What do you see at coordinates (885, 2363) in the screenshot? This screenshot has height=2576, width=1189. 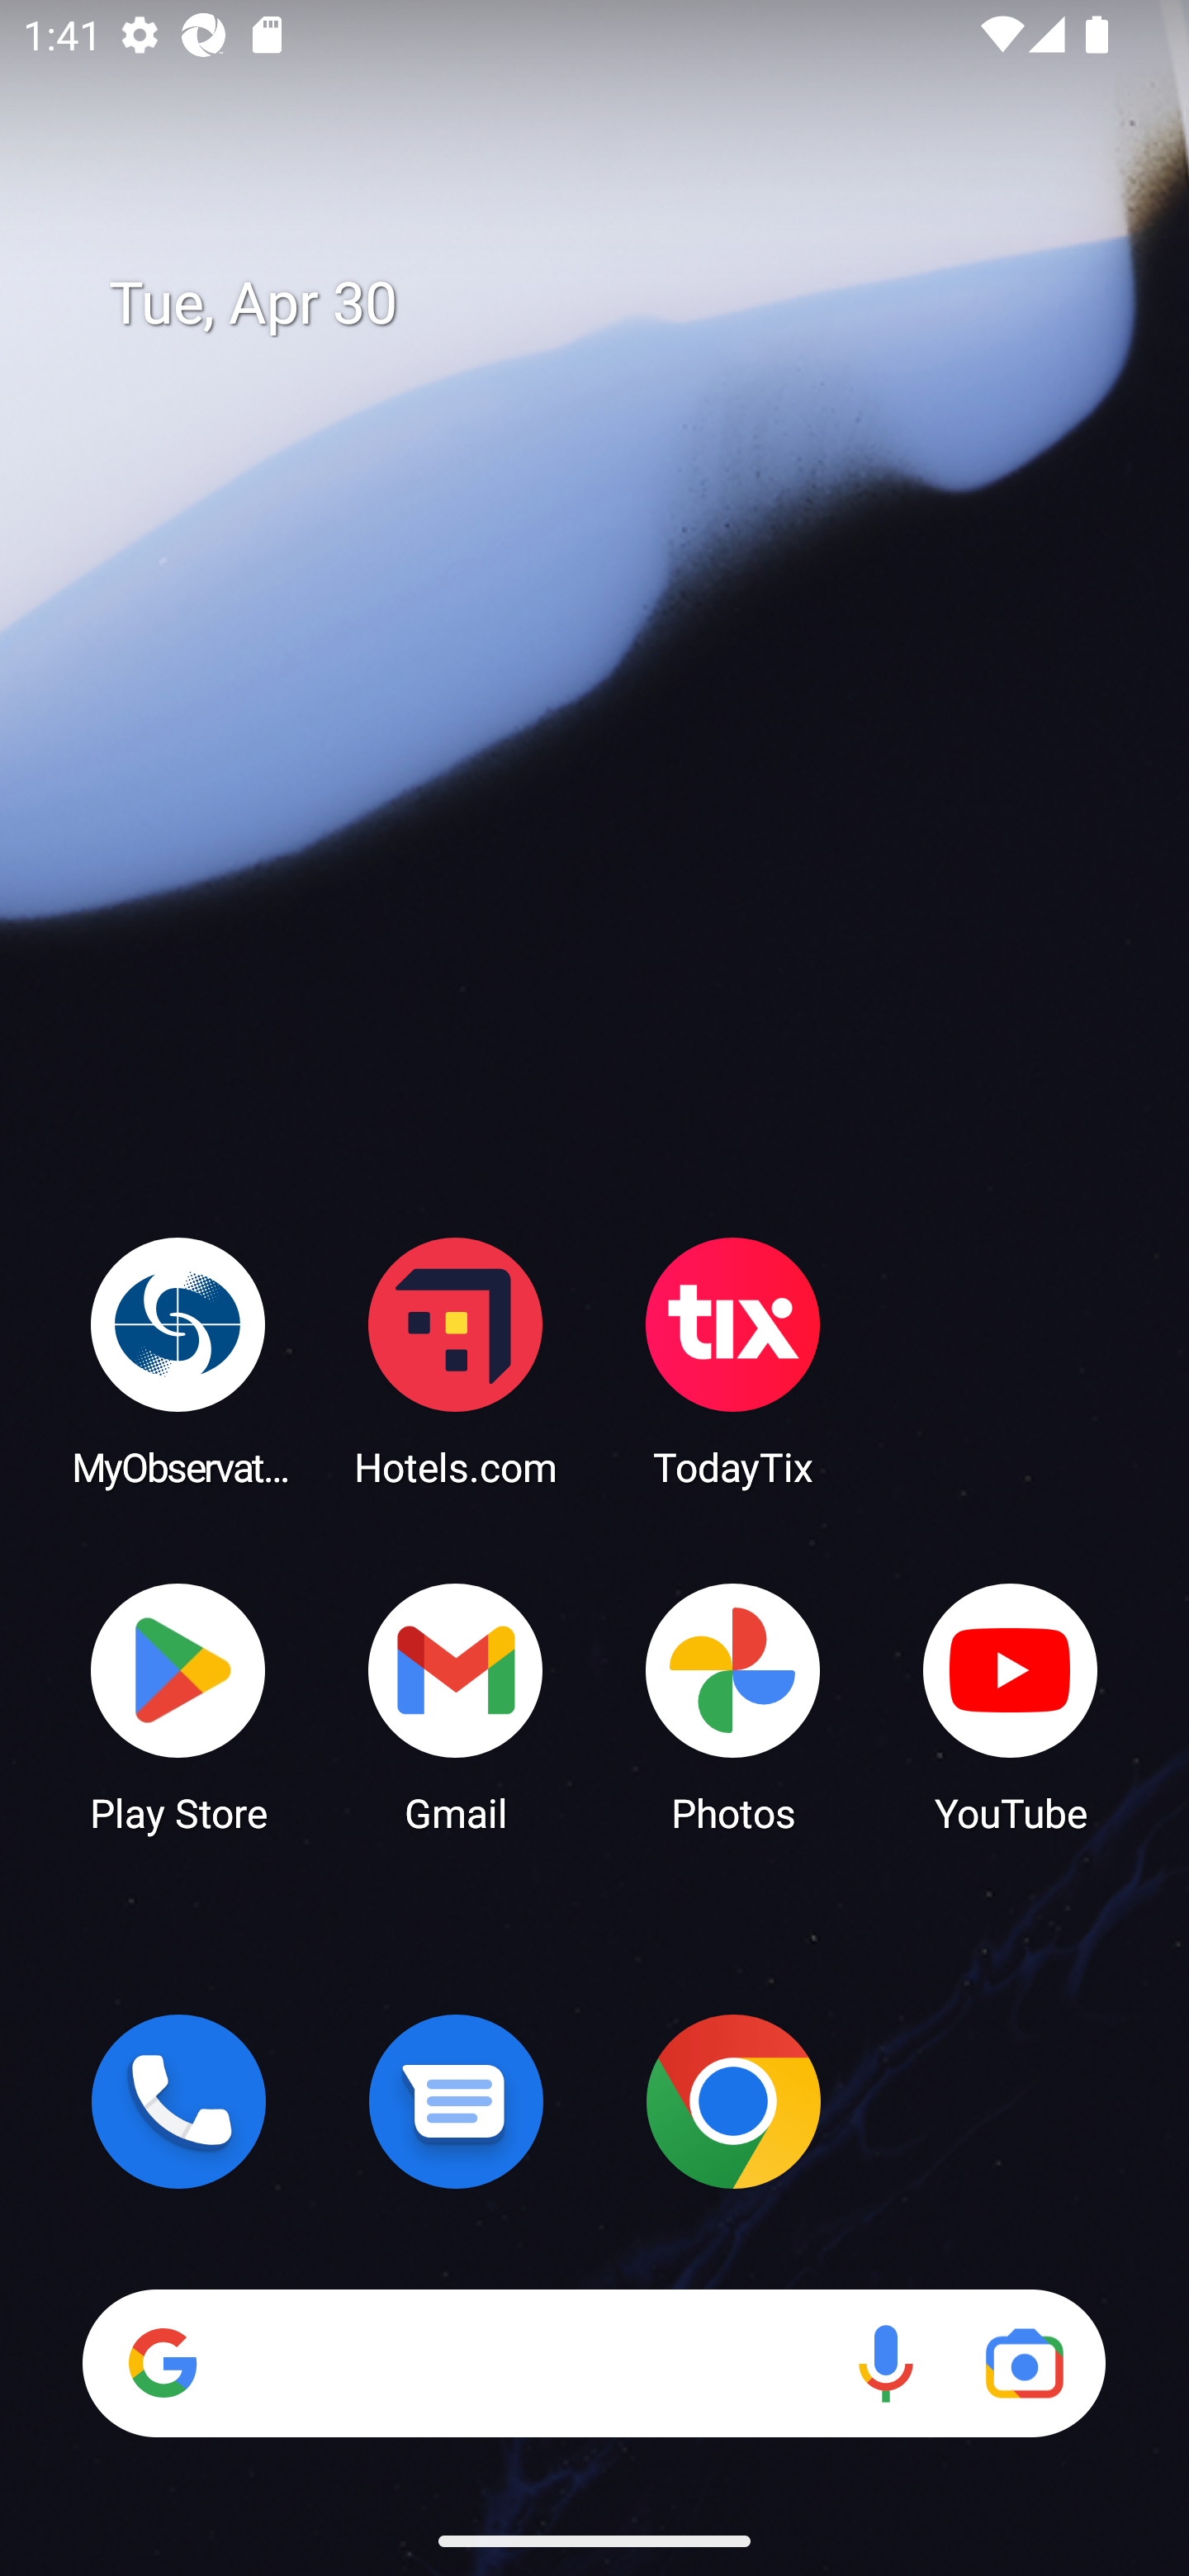 I see `Voice search` at bounding box center [885, 2363].